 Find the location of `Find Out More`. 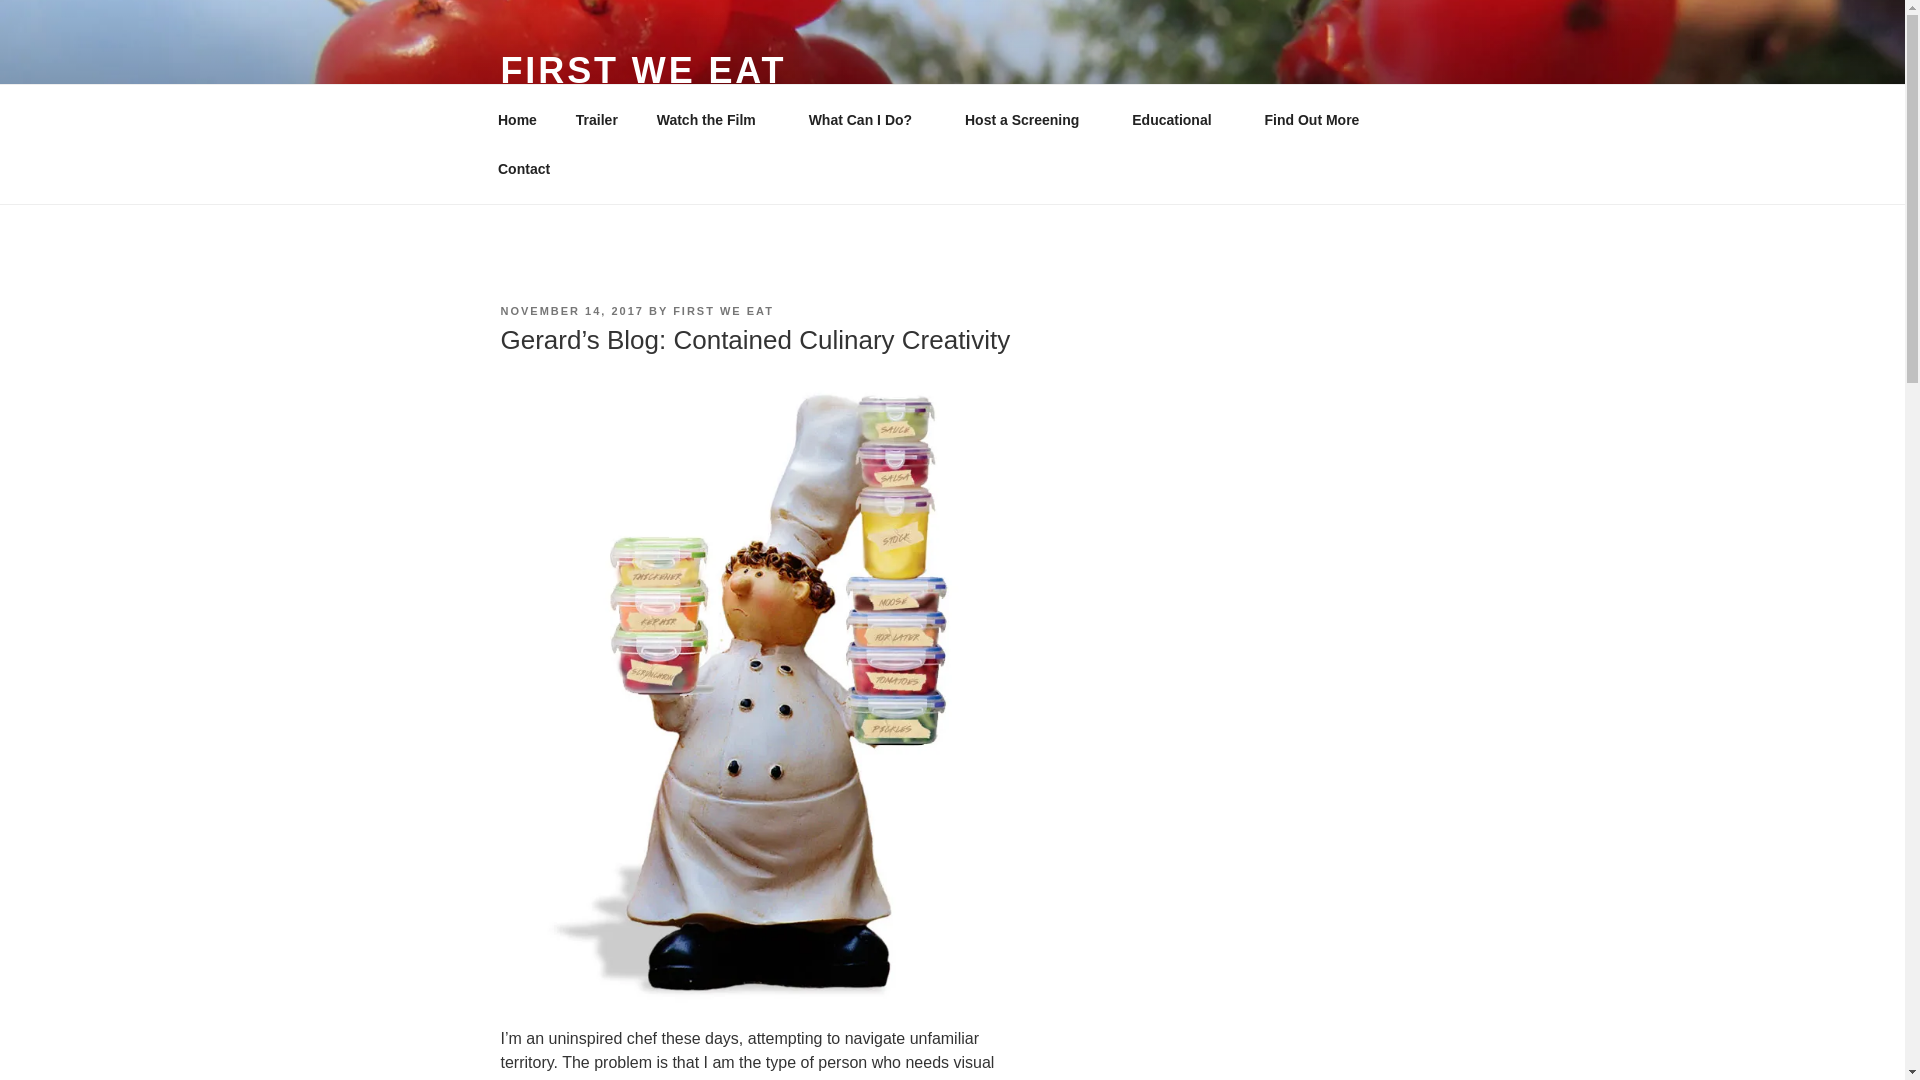

Find Out More is located at coordinates (1318, 120).